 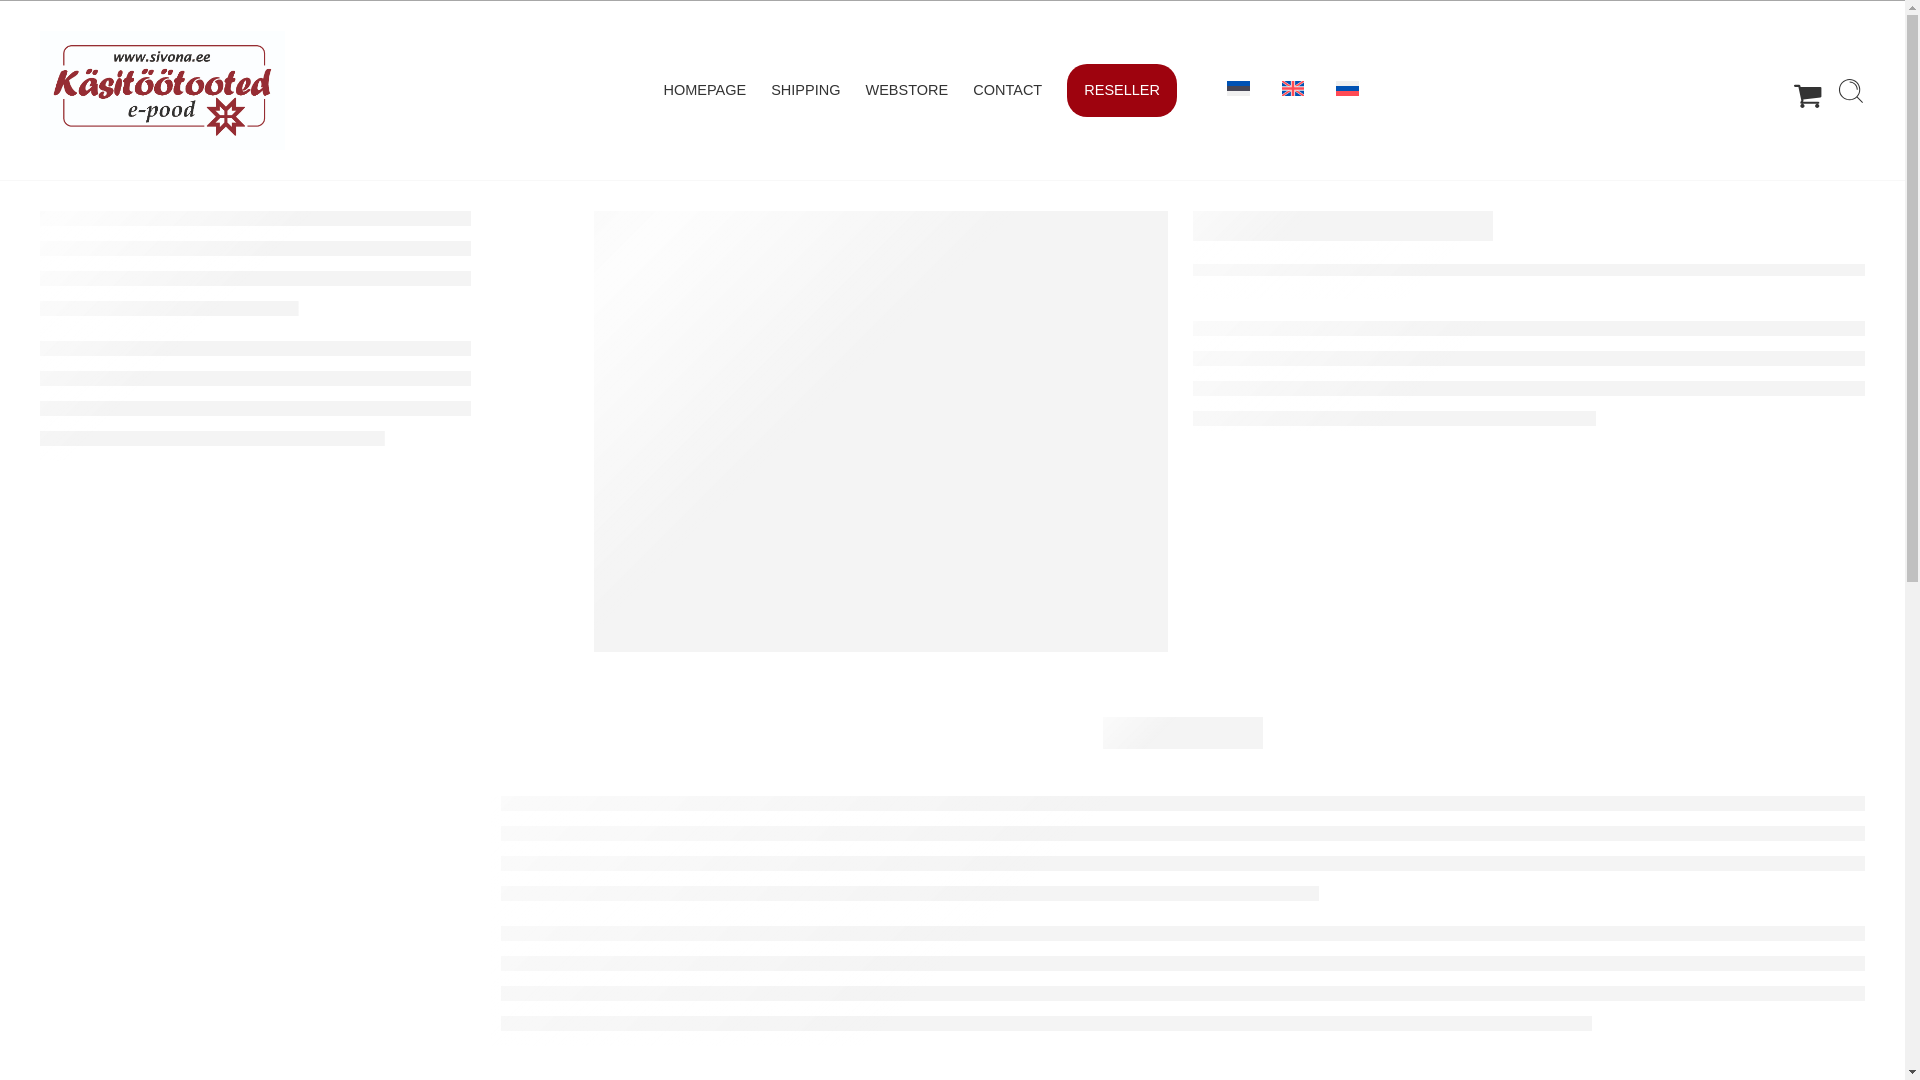 I want to click on Reseller, so click(x=1122, y=90).